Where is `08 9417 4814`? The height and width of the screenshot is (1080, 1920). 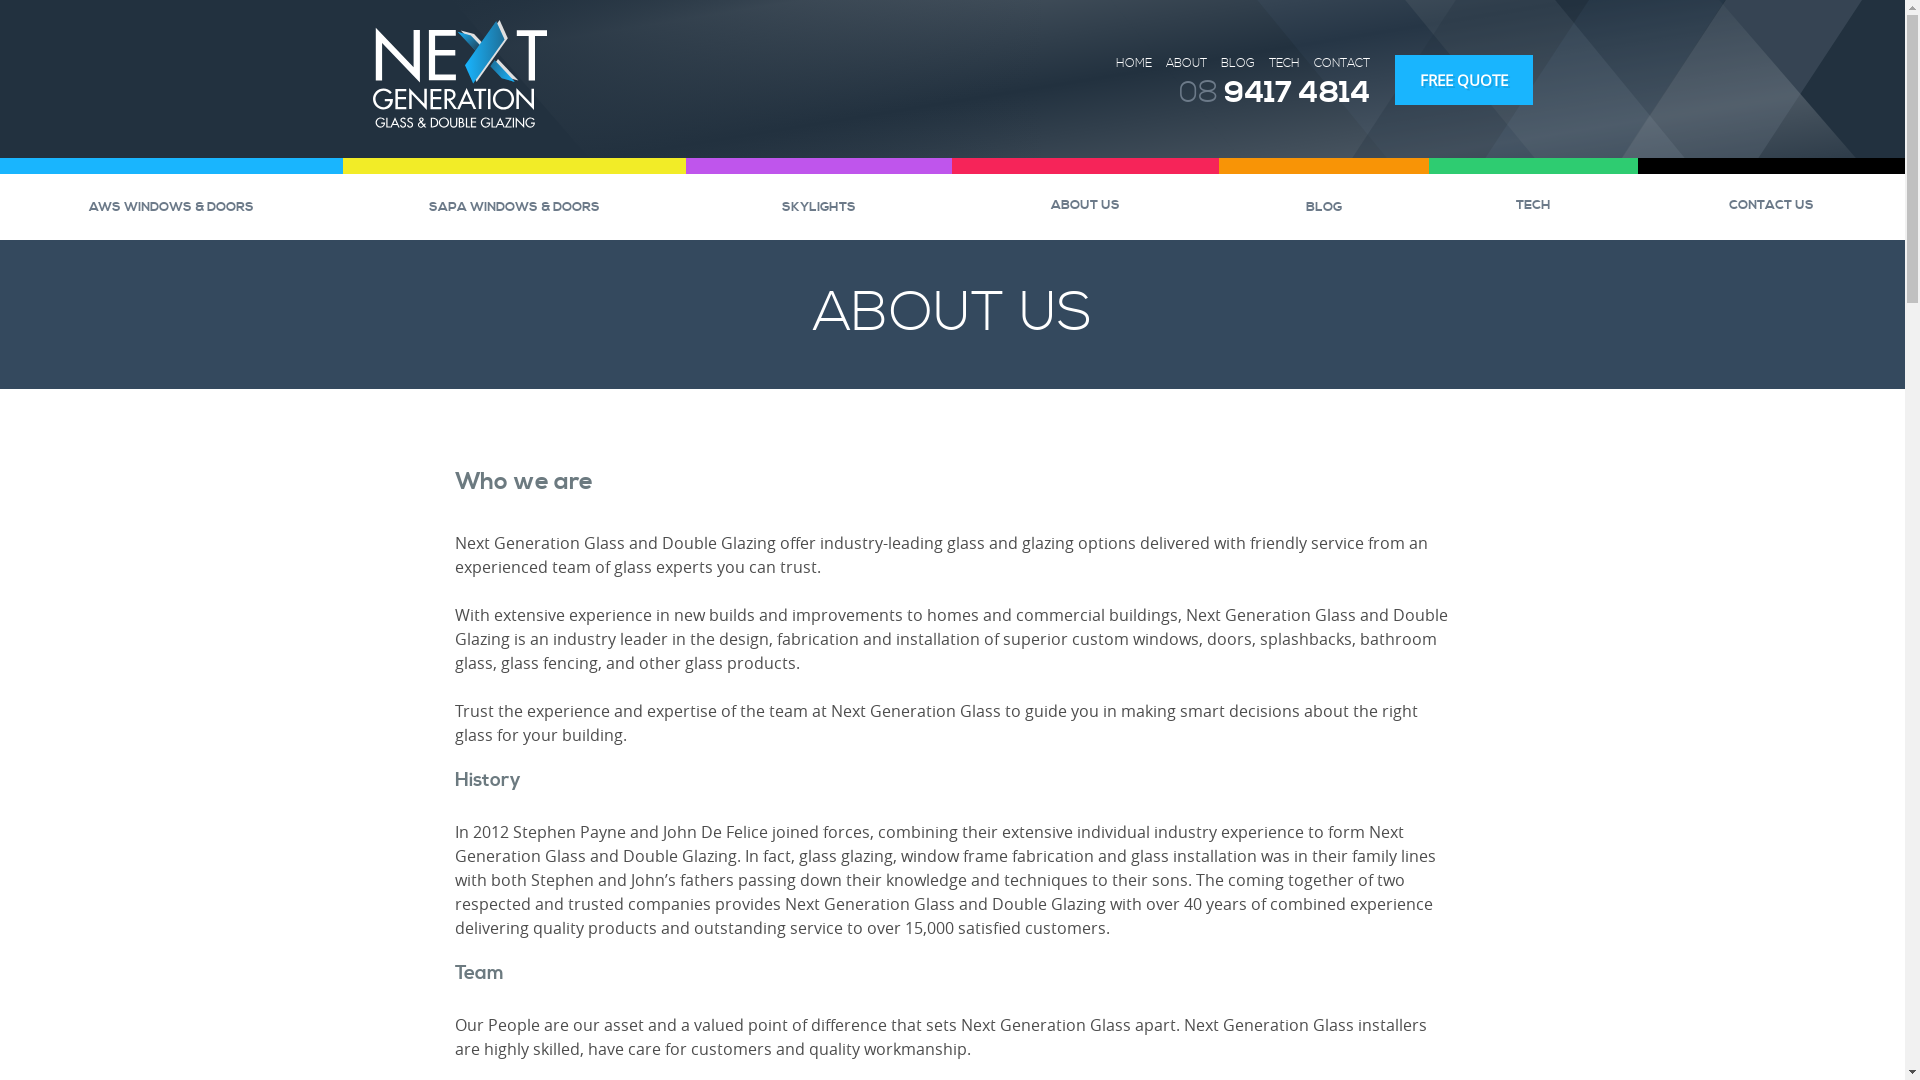 08 9417 4814 is located at coordinates (1274, 93).